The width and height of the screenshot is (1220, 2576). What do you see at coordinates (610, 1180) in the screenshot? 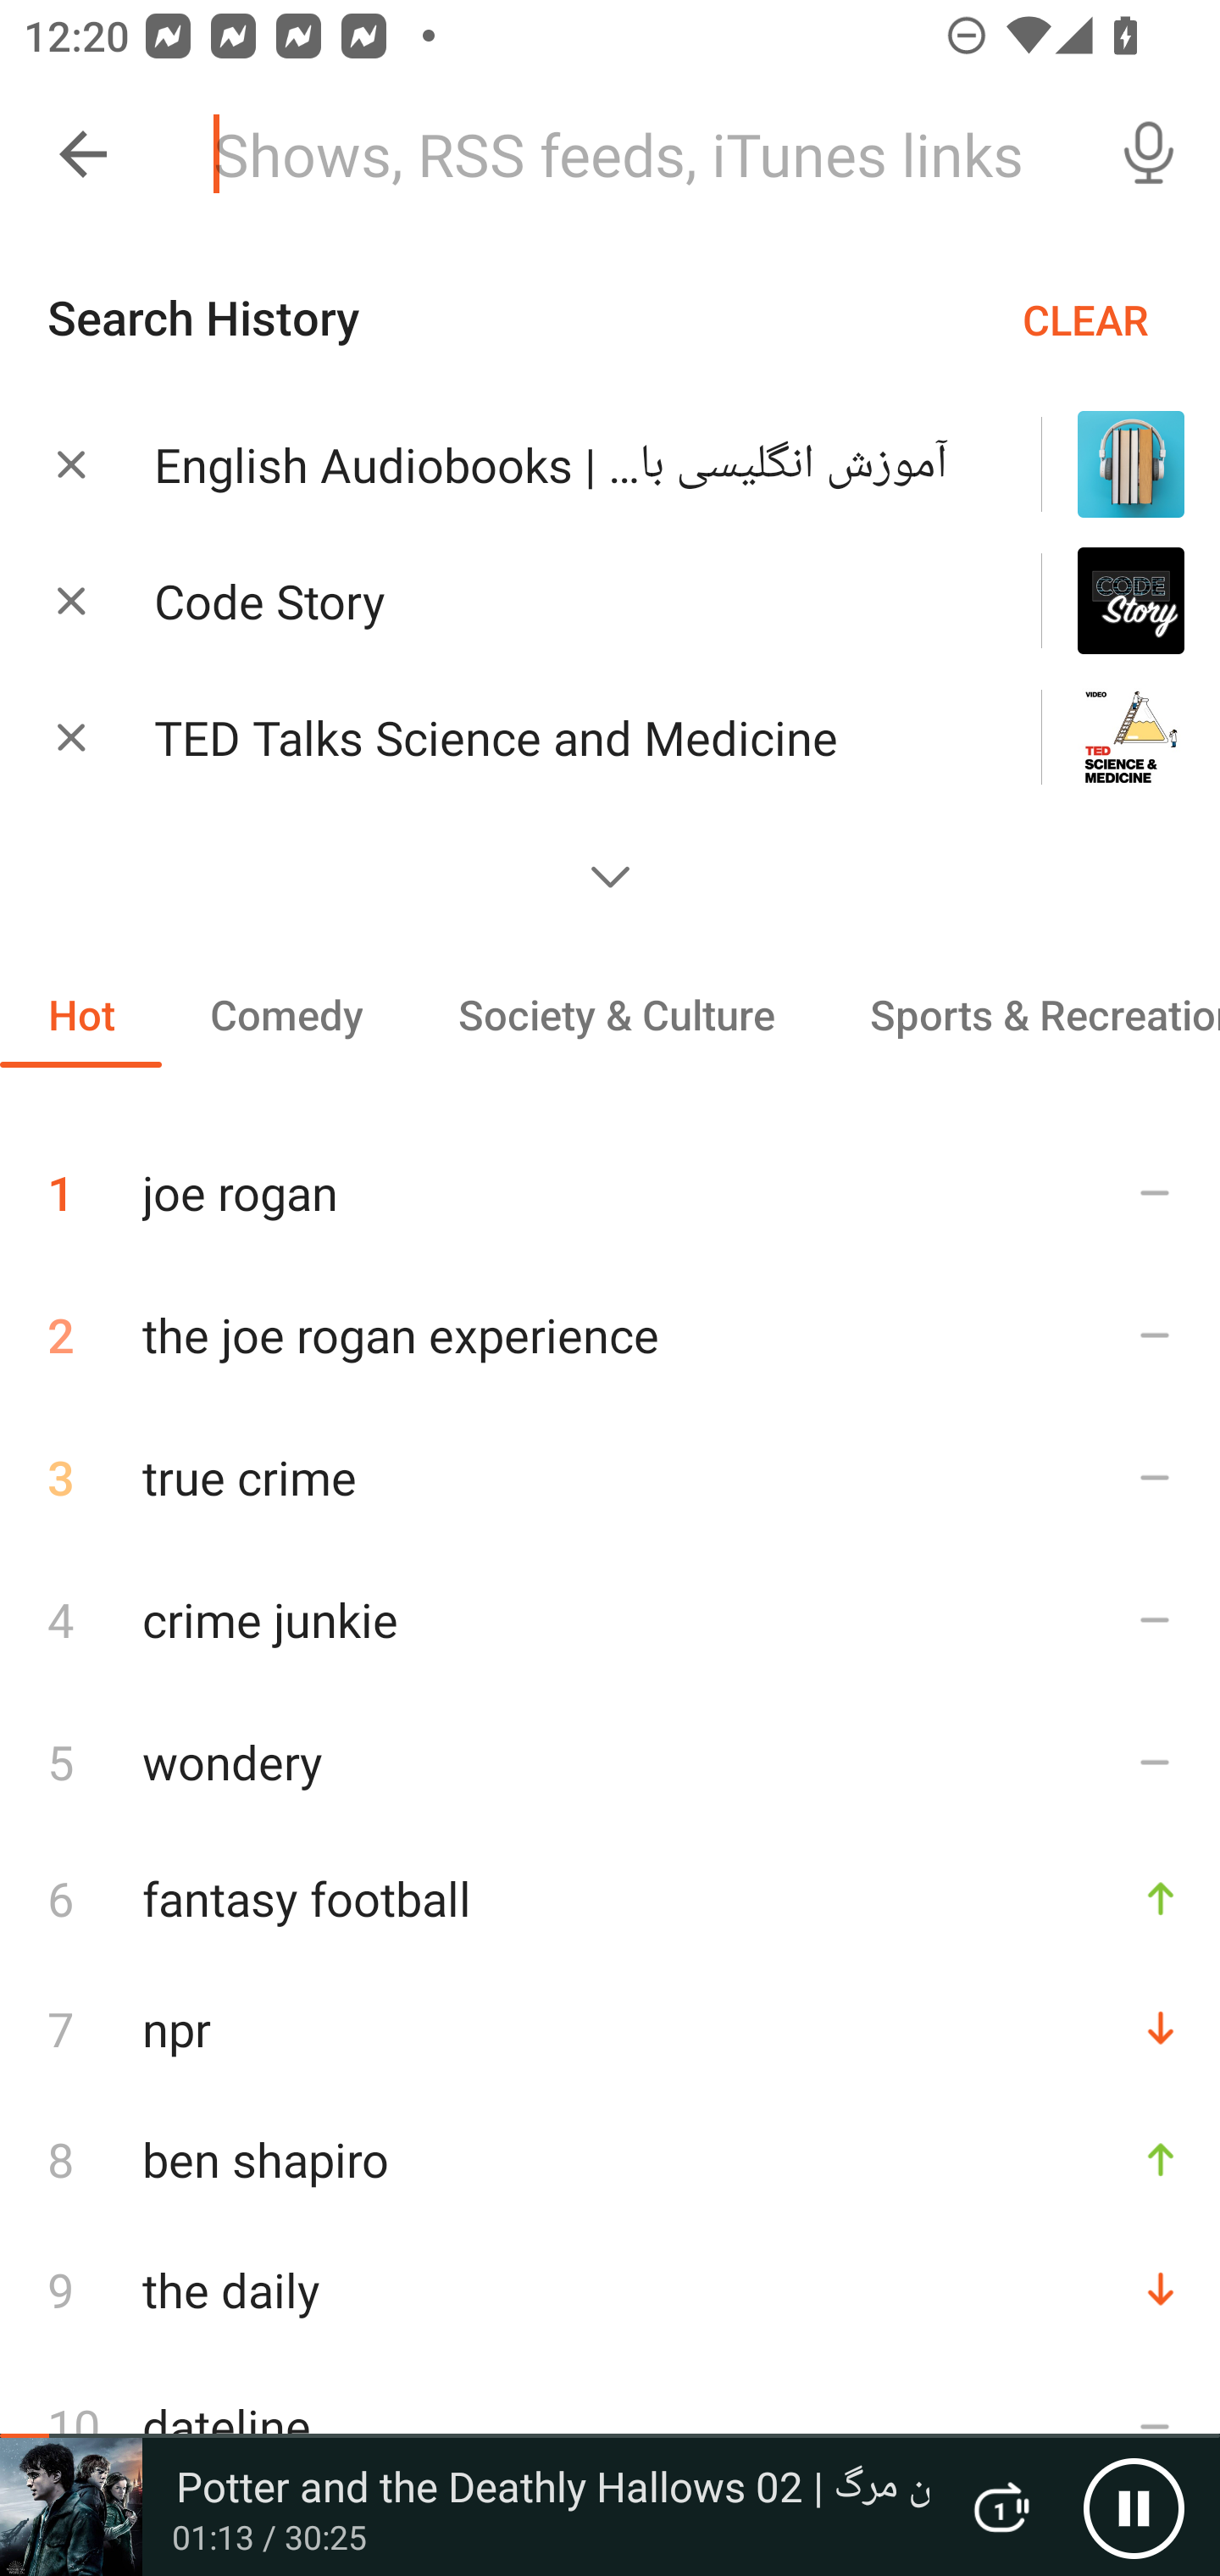
I see `1 joe rogan` at bounding box center [610, 1180].